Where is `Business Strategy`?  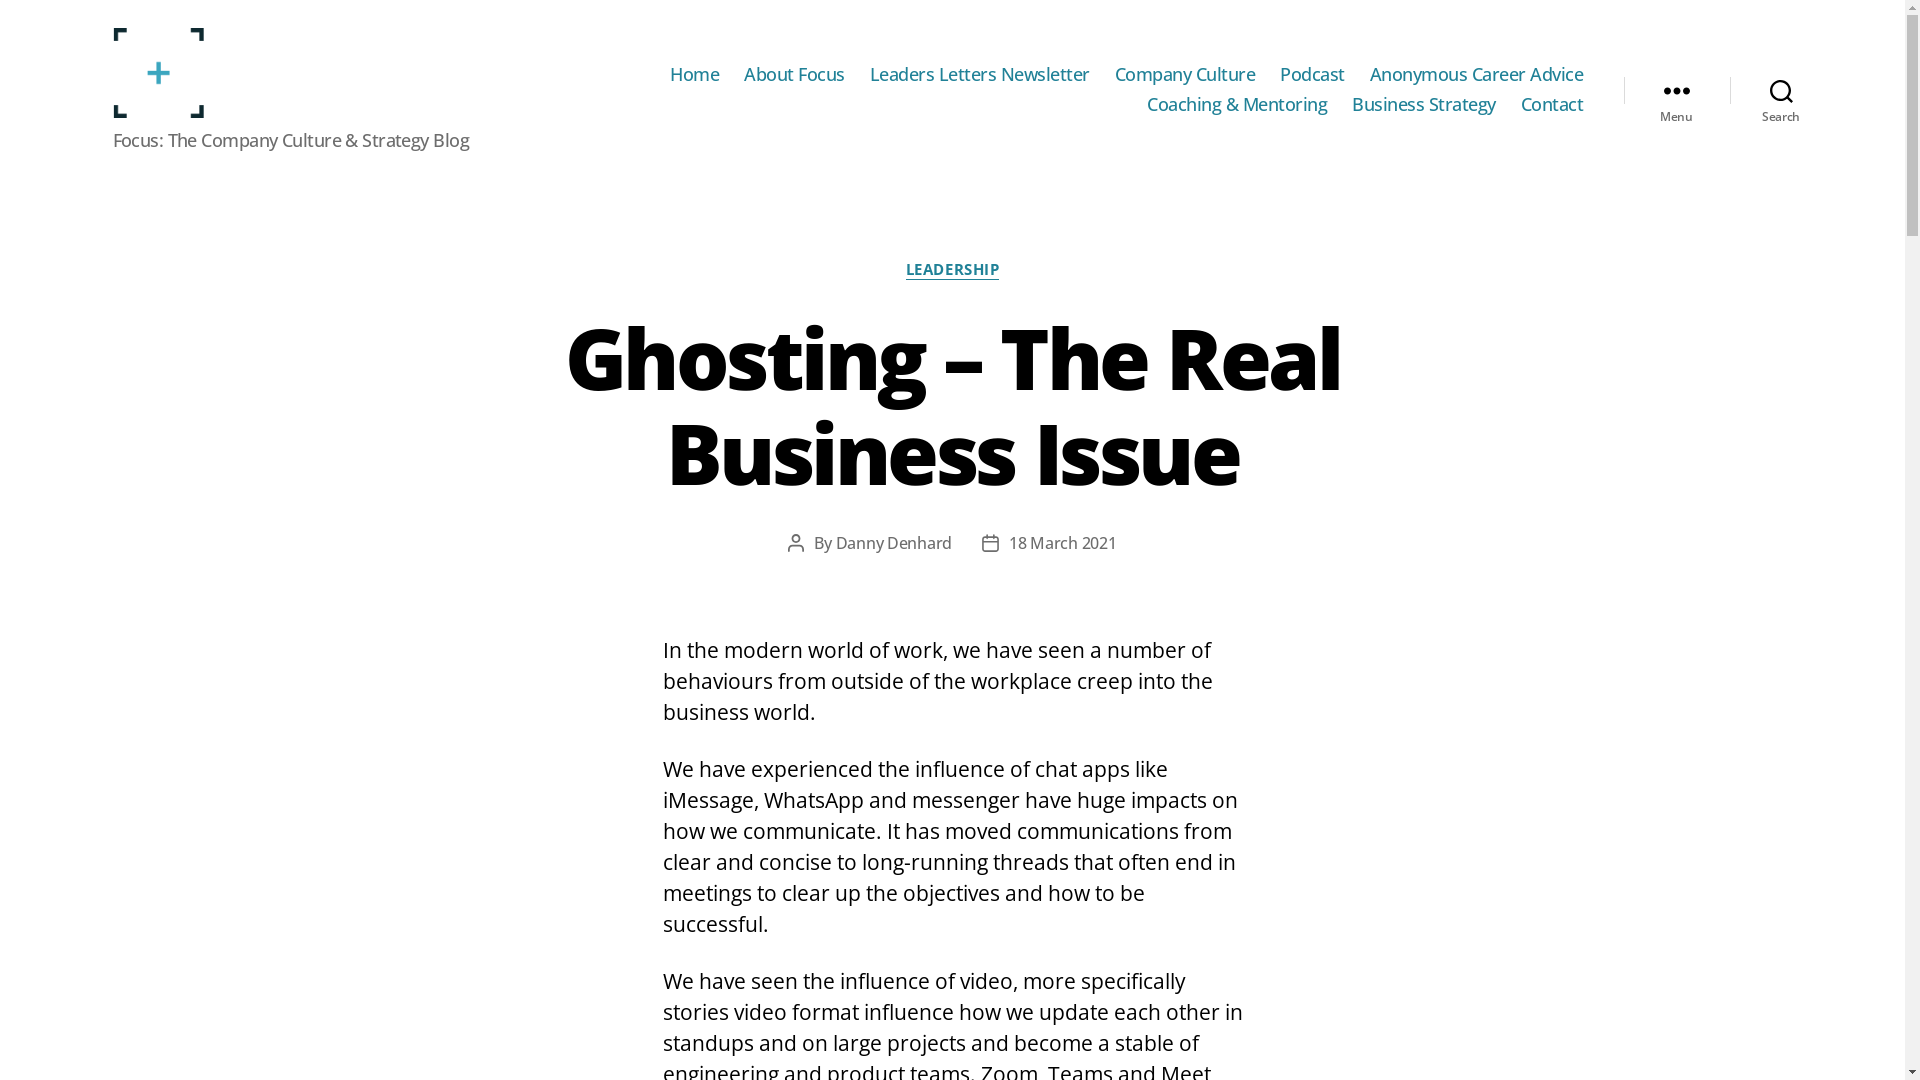
Business Strategy is located at coordinates (1424, 105).